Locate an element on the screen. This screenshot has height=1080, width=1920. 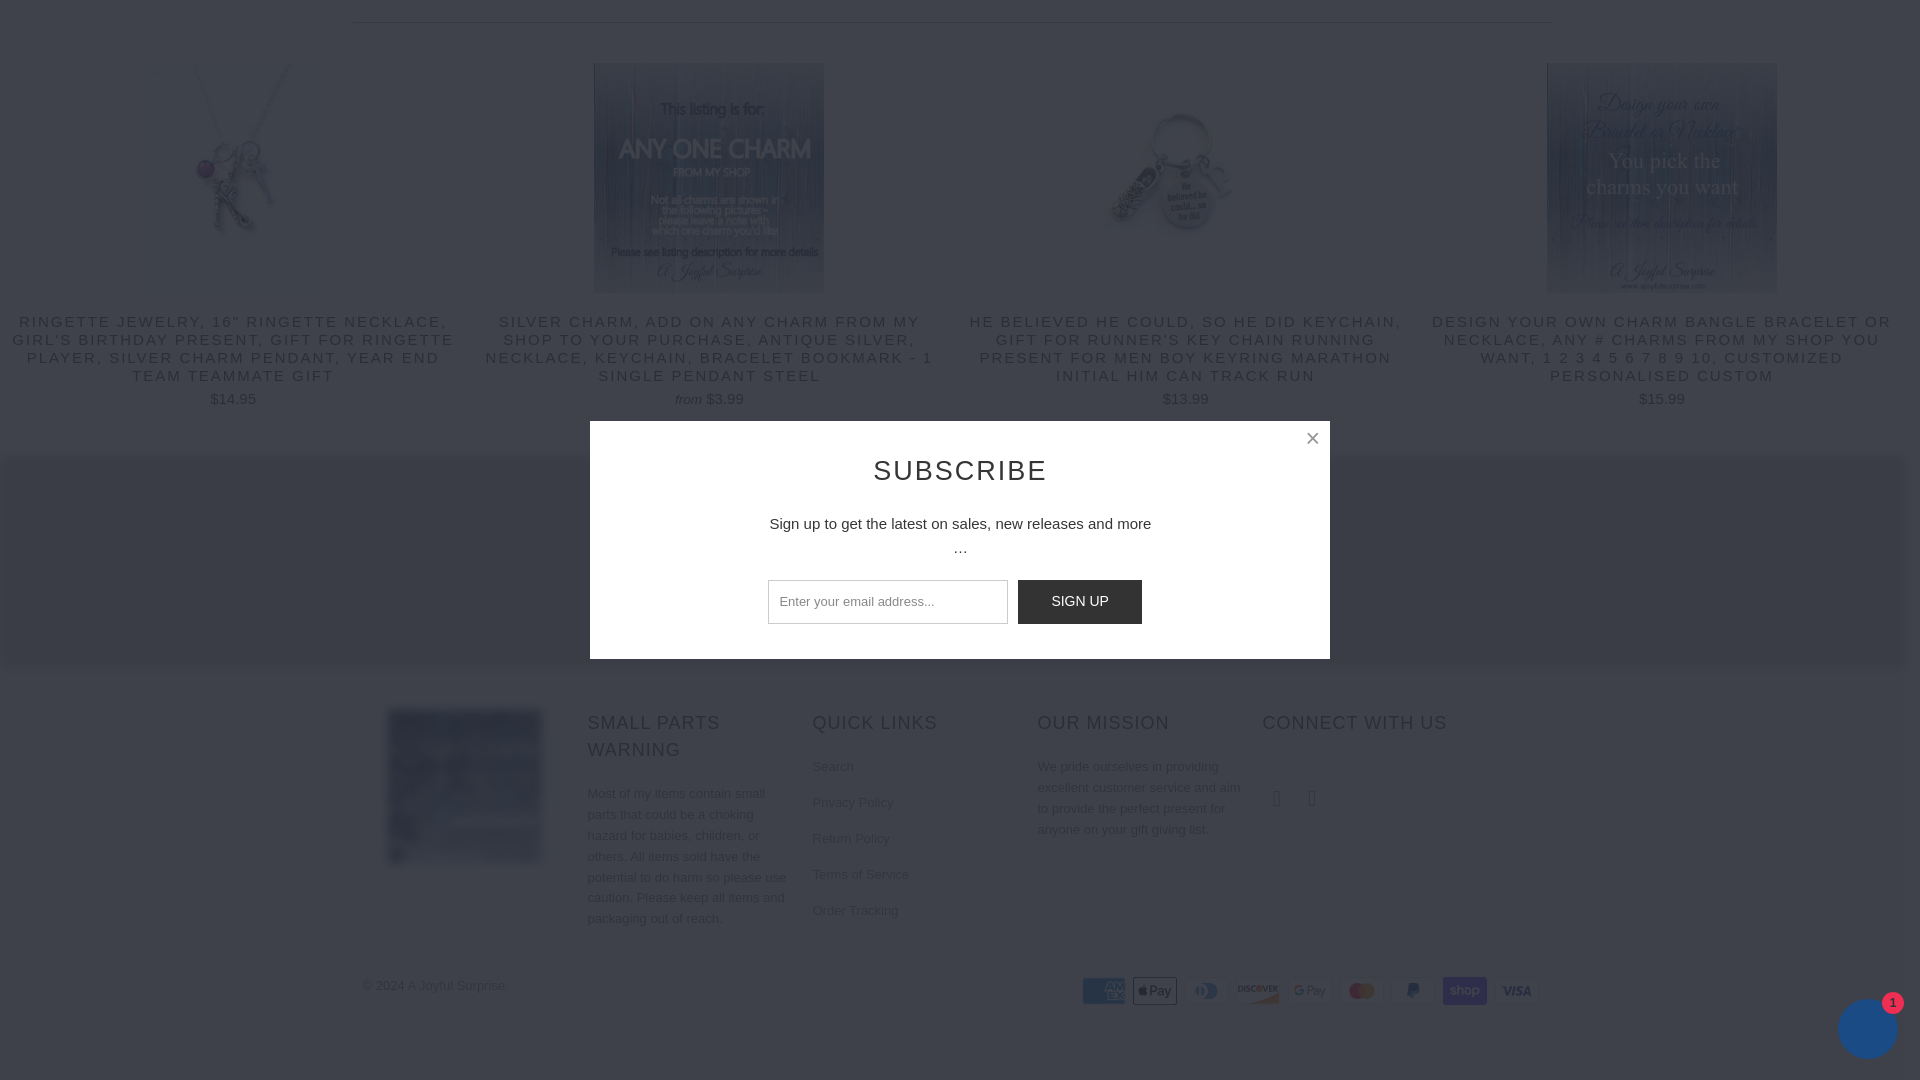
American Express is located at coordinates (1106, 990).